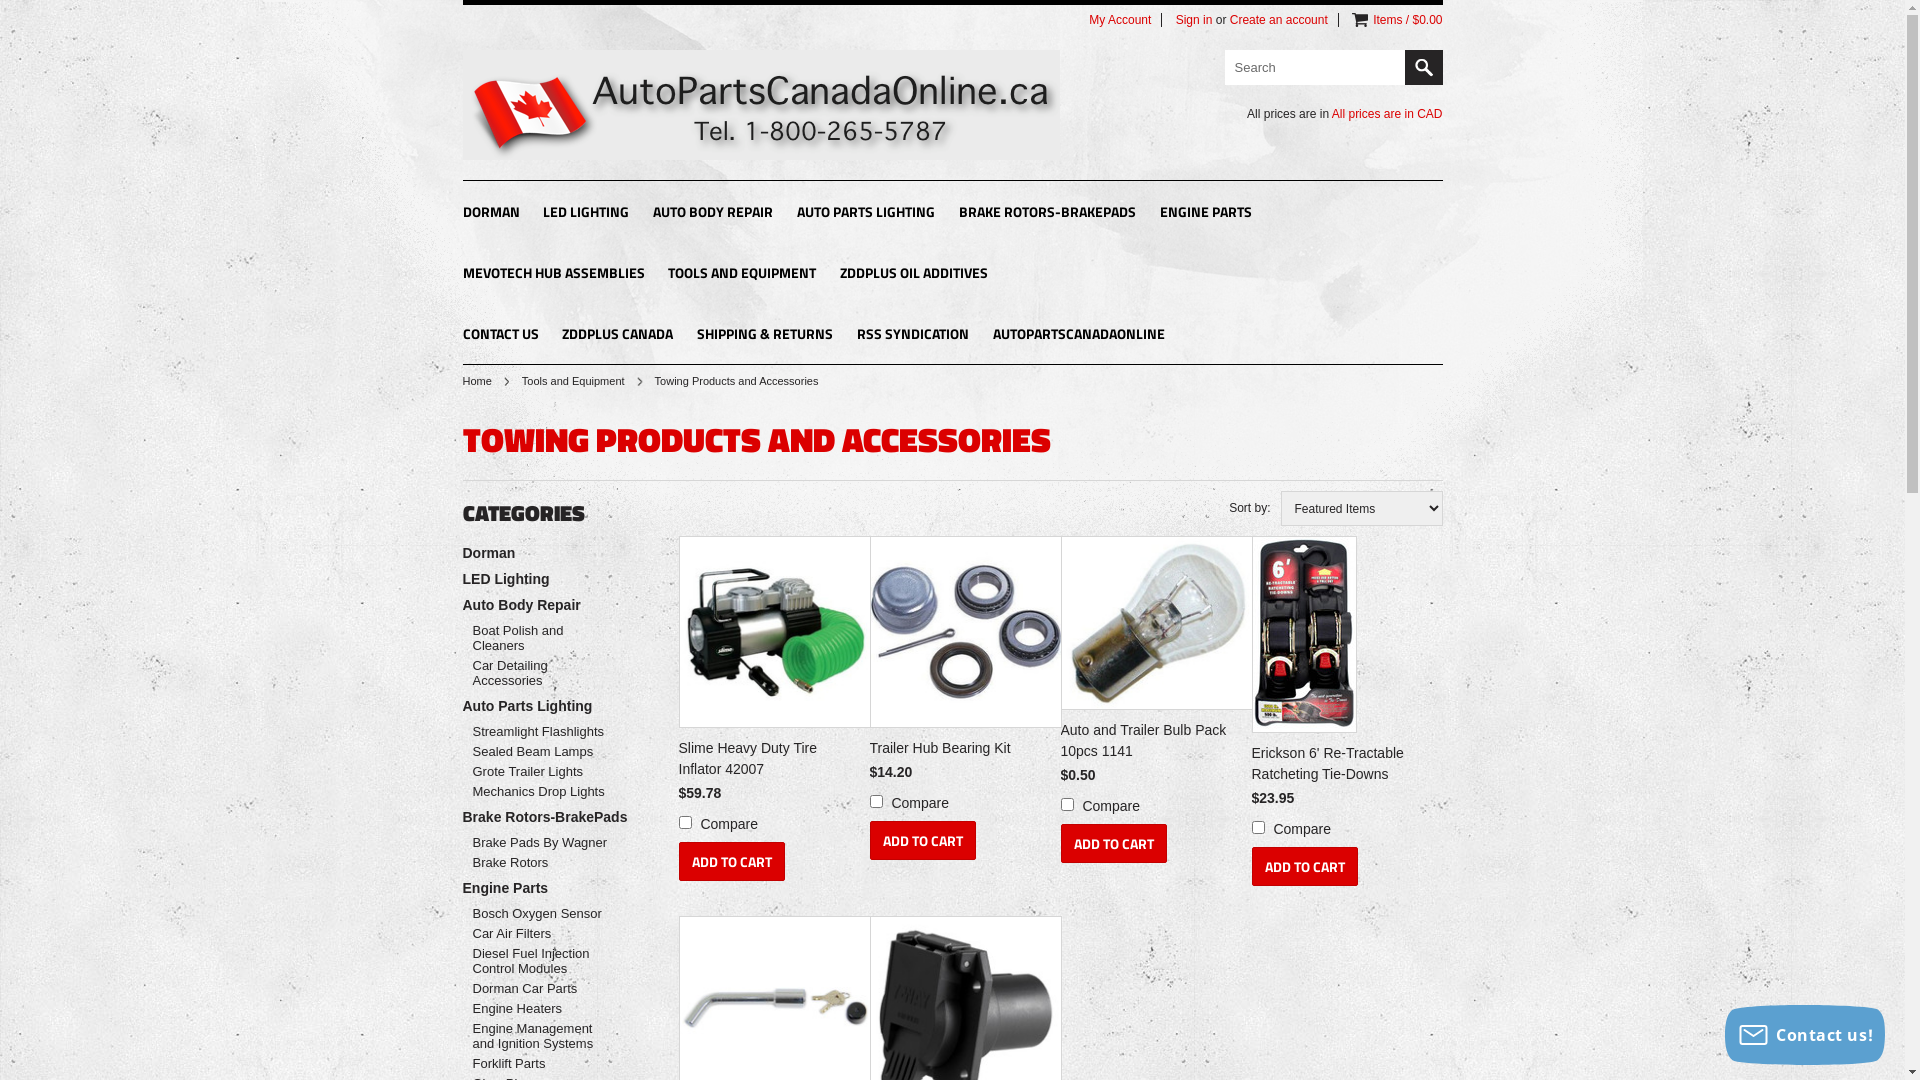  Describe the element at coordinates (1805, 1035) in the screenshot. I see `Contact us!` at that location.